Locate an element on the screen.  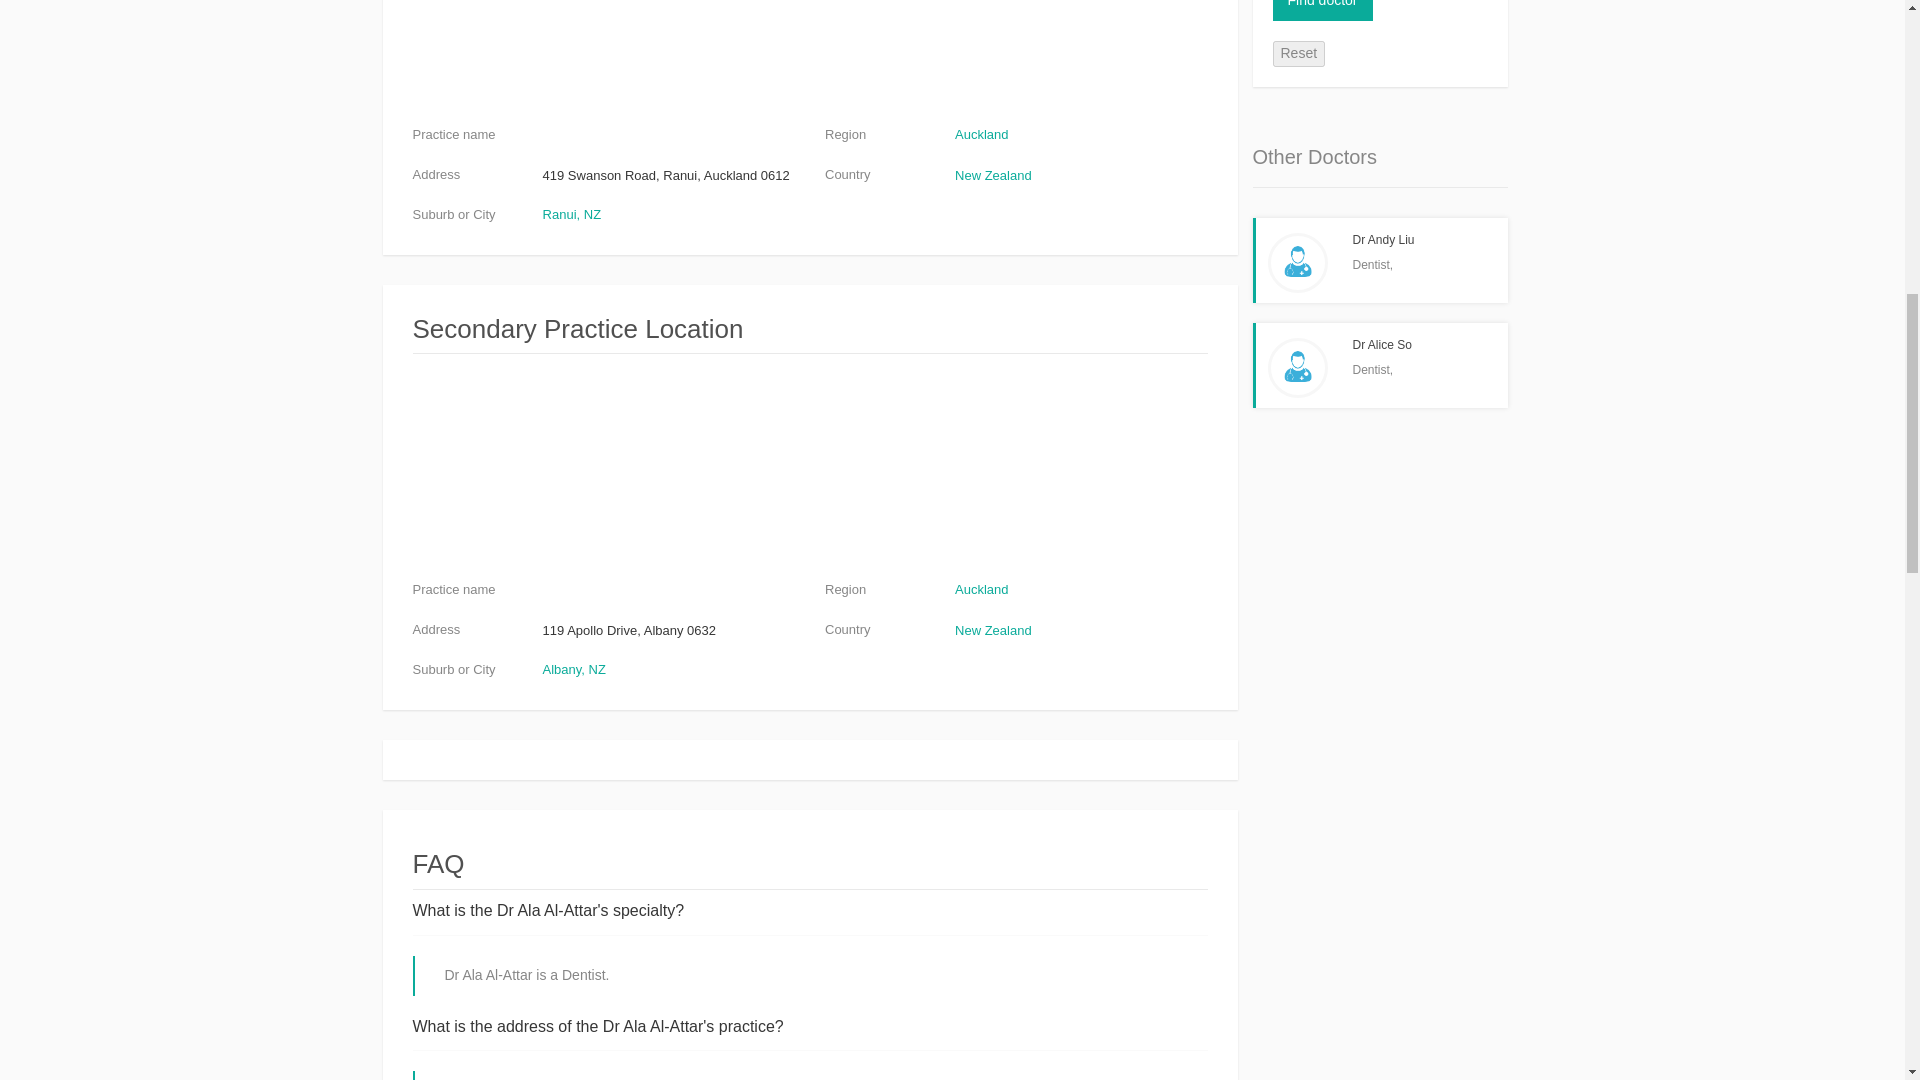
New Zealand is located at coordinates (993, 175).